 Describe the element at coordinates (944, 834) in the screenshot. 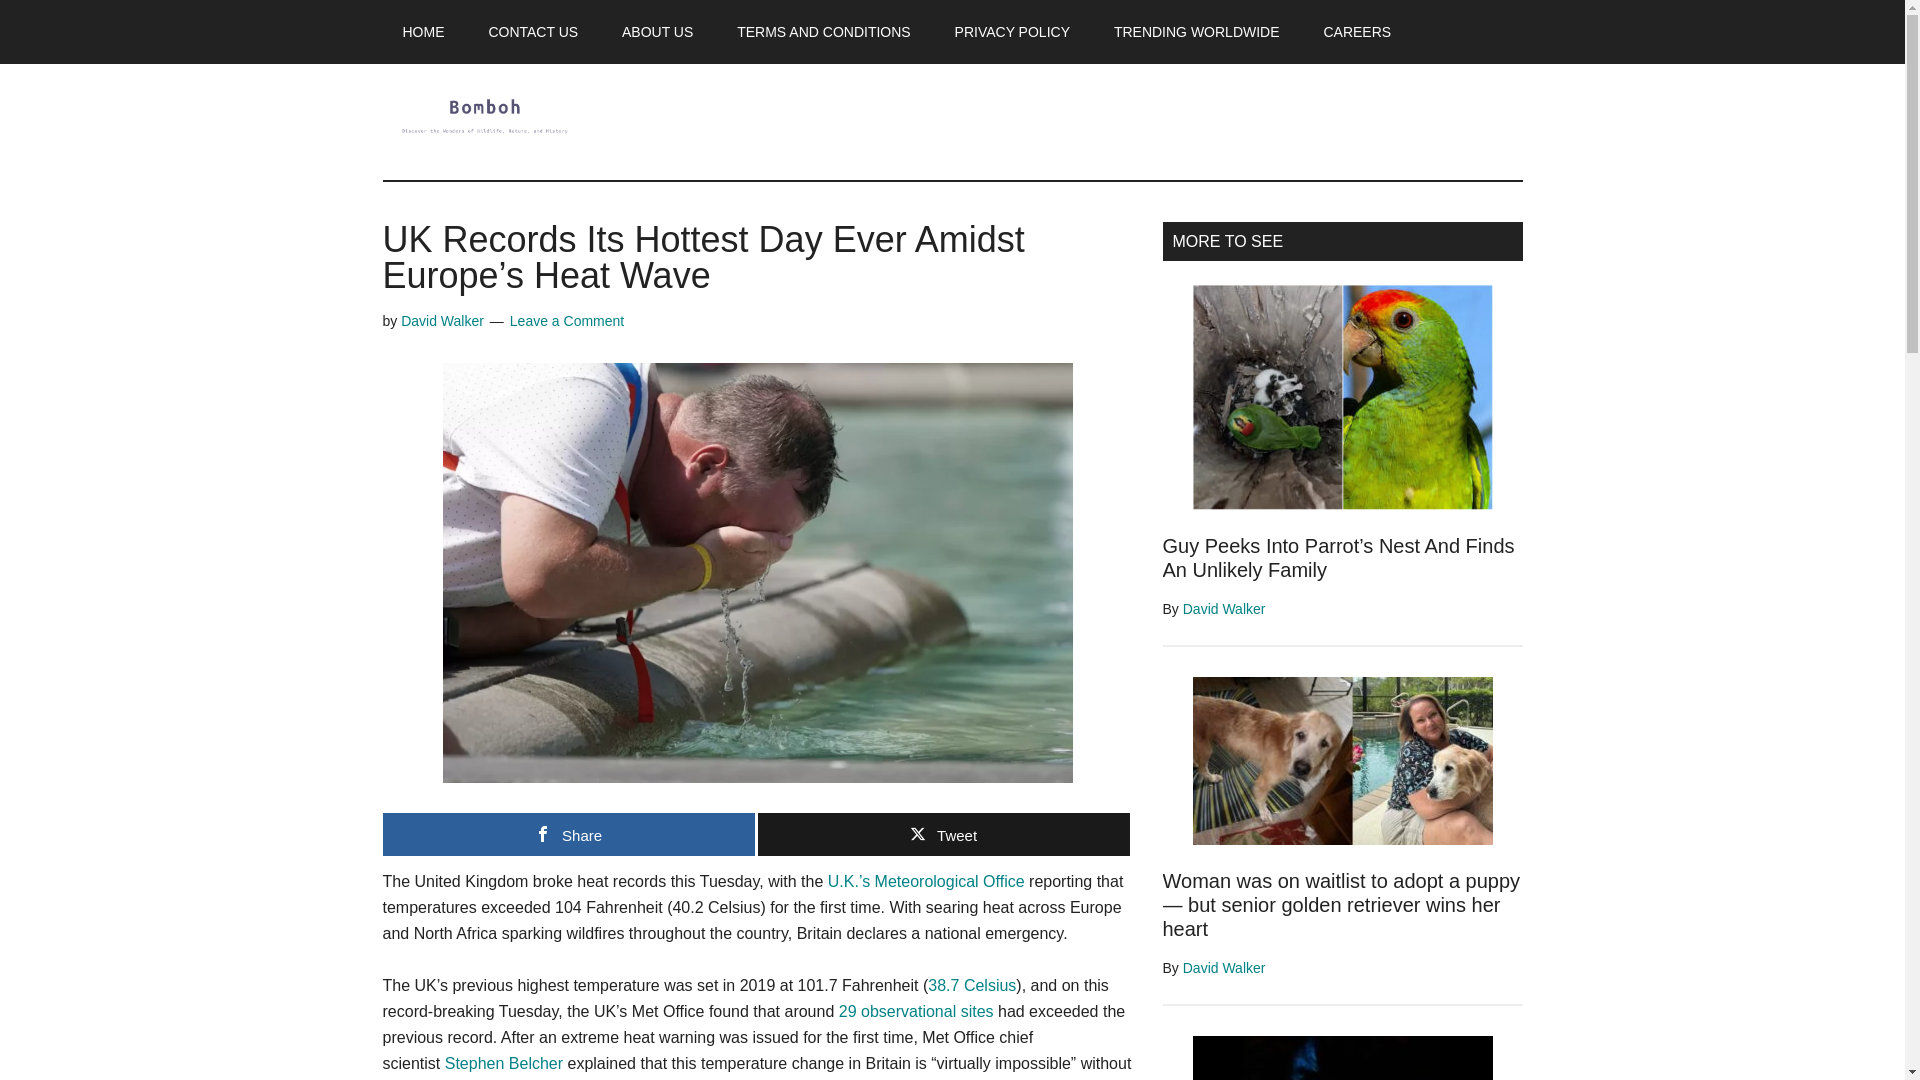

I see `Tweet` at that location.